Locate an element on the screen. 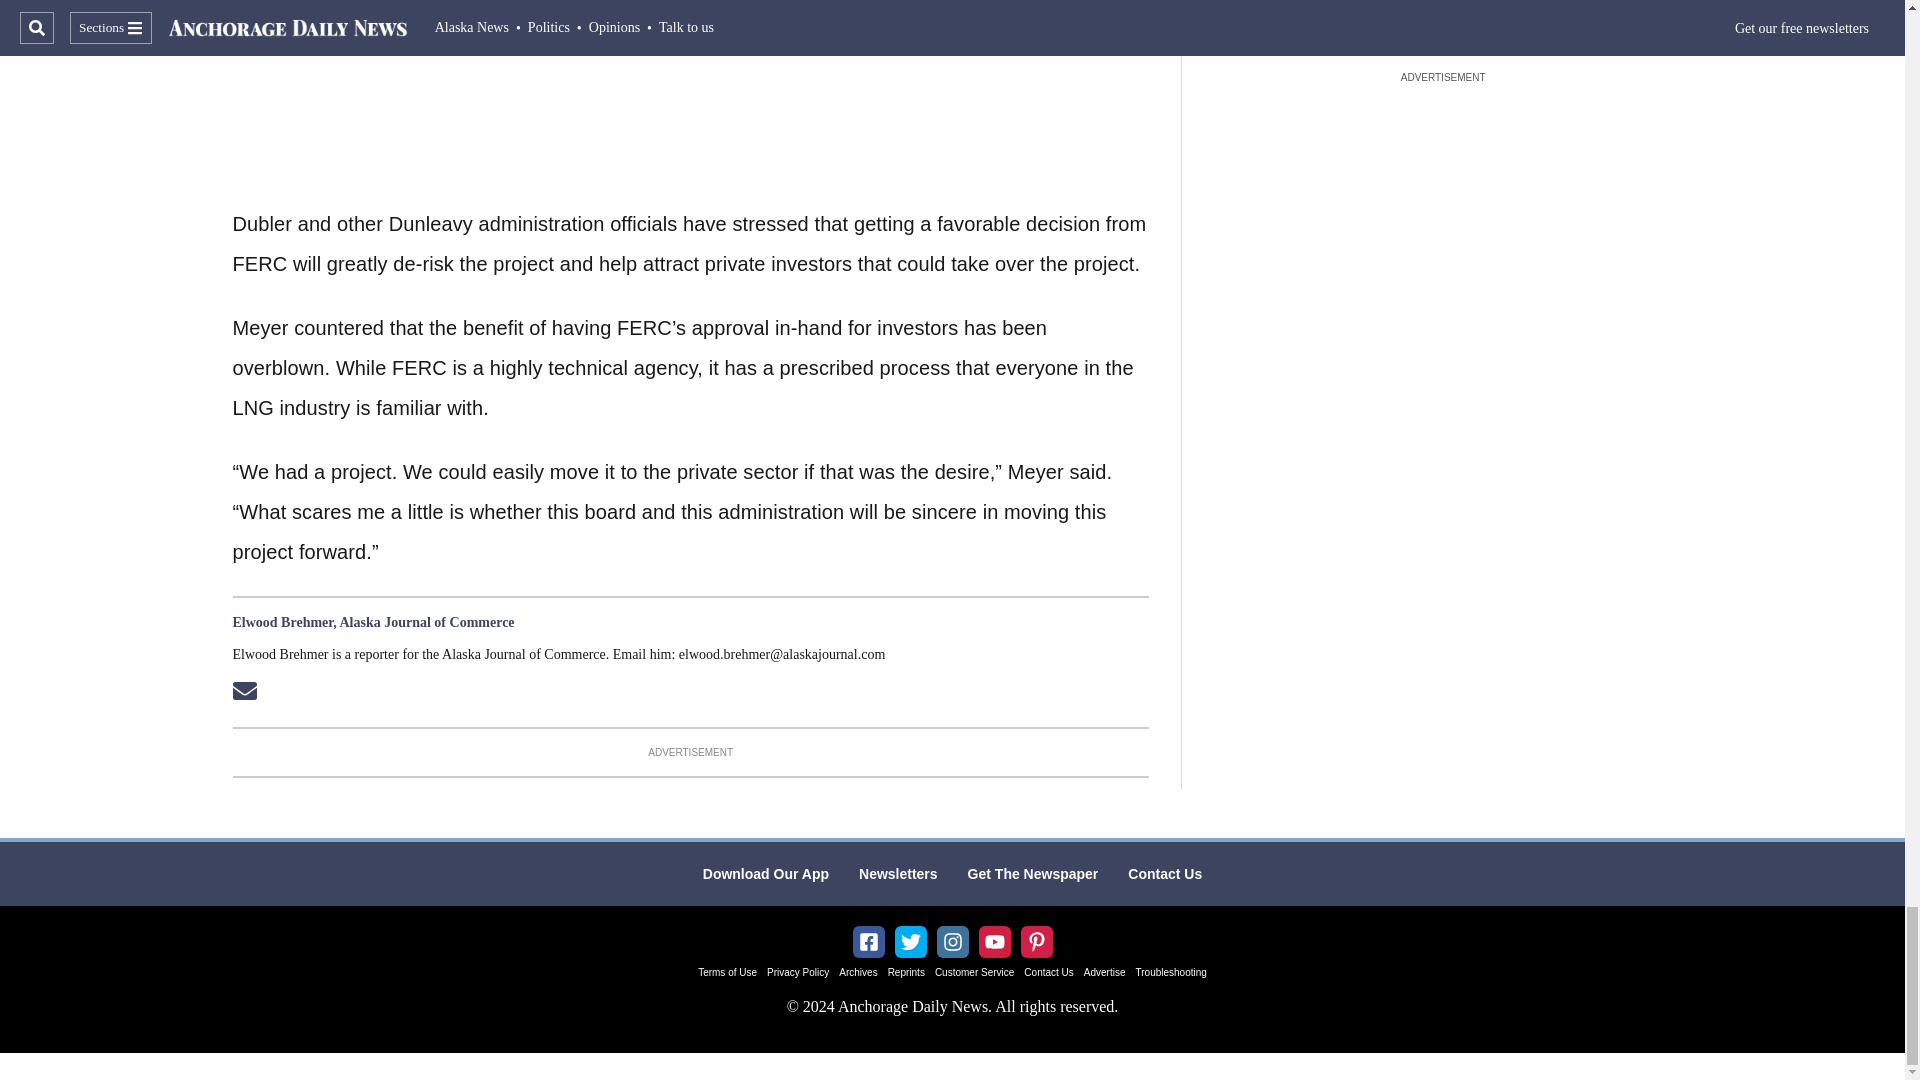  Facebook IconAnchorage Daily News Facebook Page is located at coordinates (868, 942).